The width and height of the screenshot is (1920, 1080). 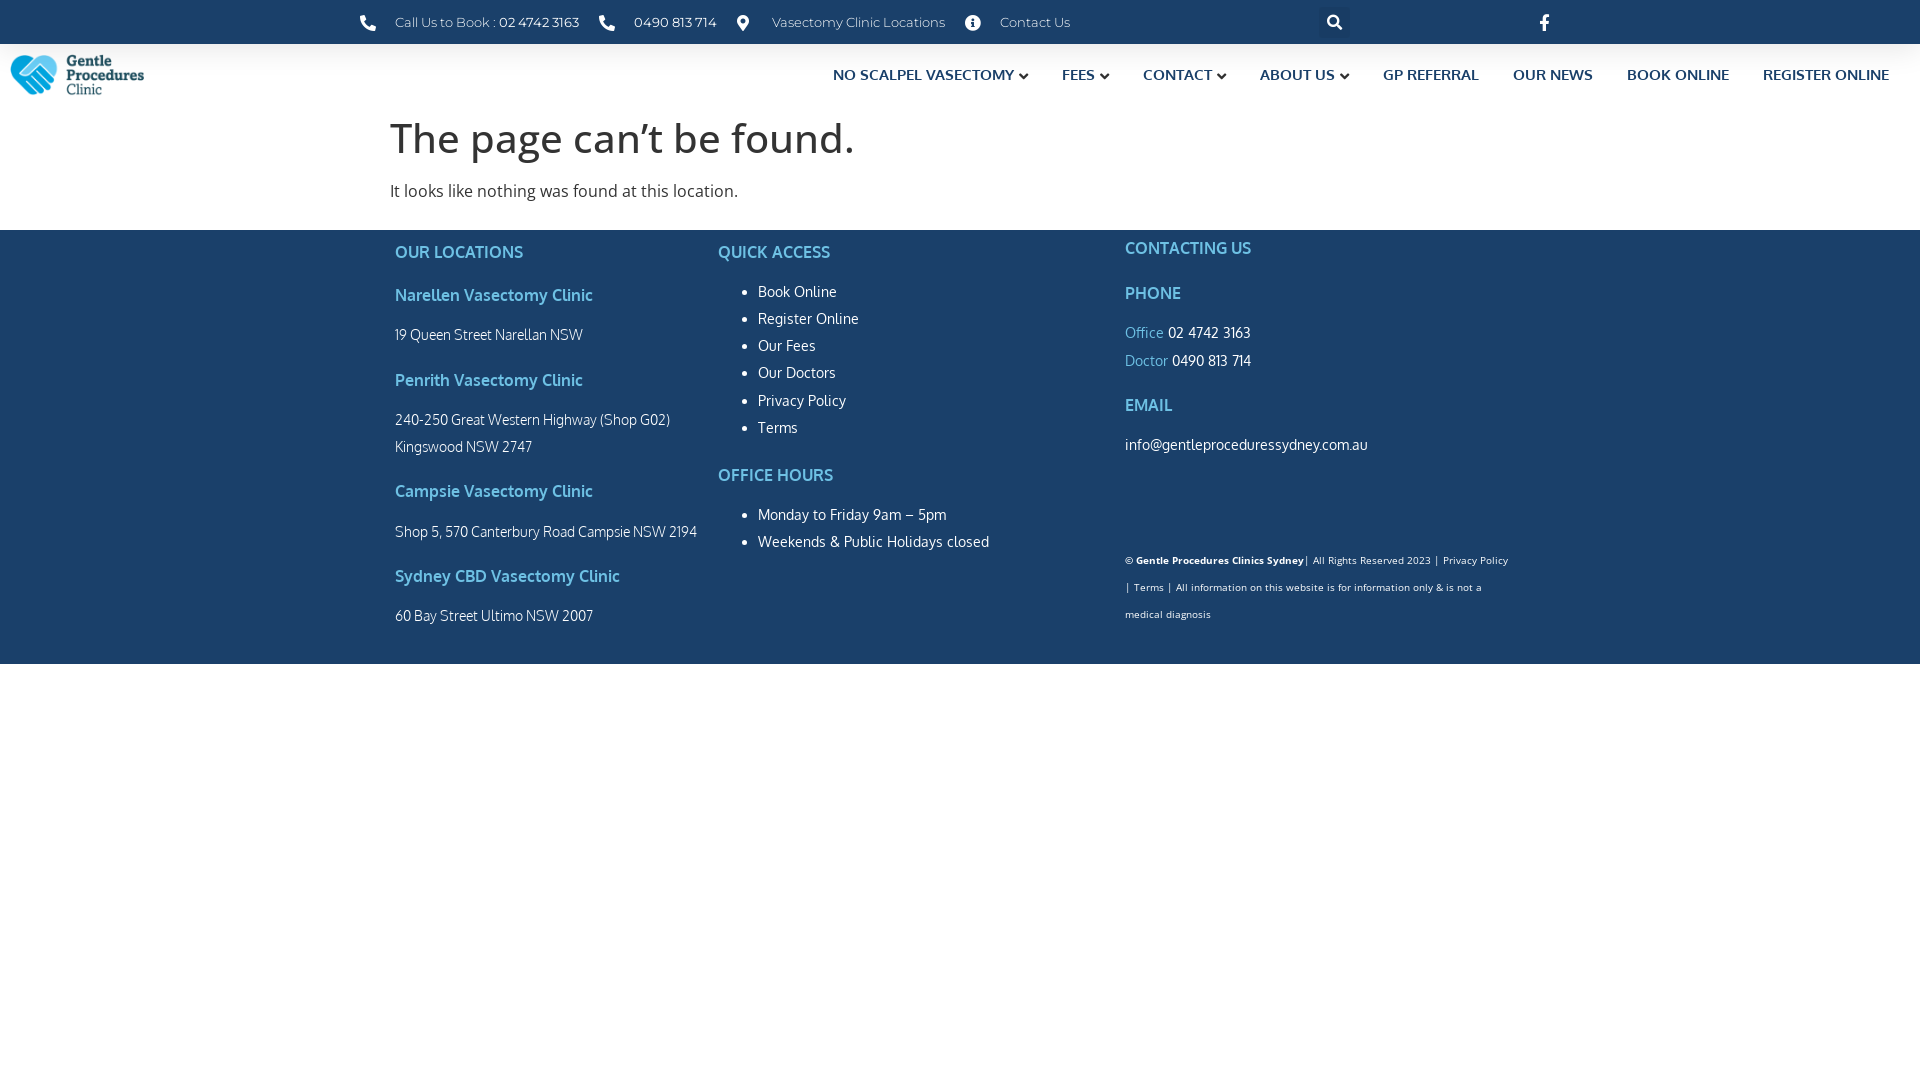 What do you see at coordinates (1212, 360) in the screenshot?
I see `0490 813 714` at bounding box center [1212, 360].